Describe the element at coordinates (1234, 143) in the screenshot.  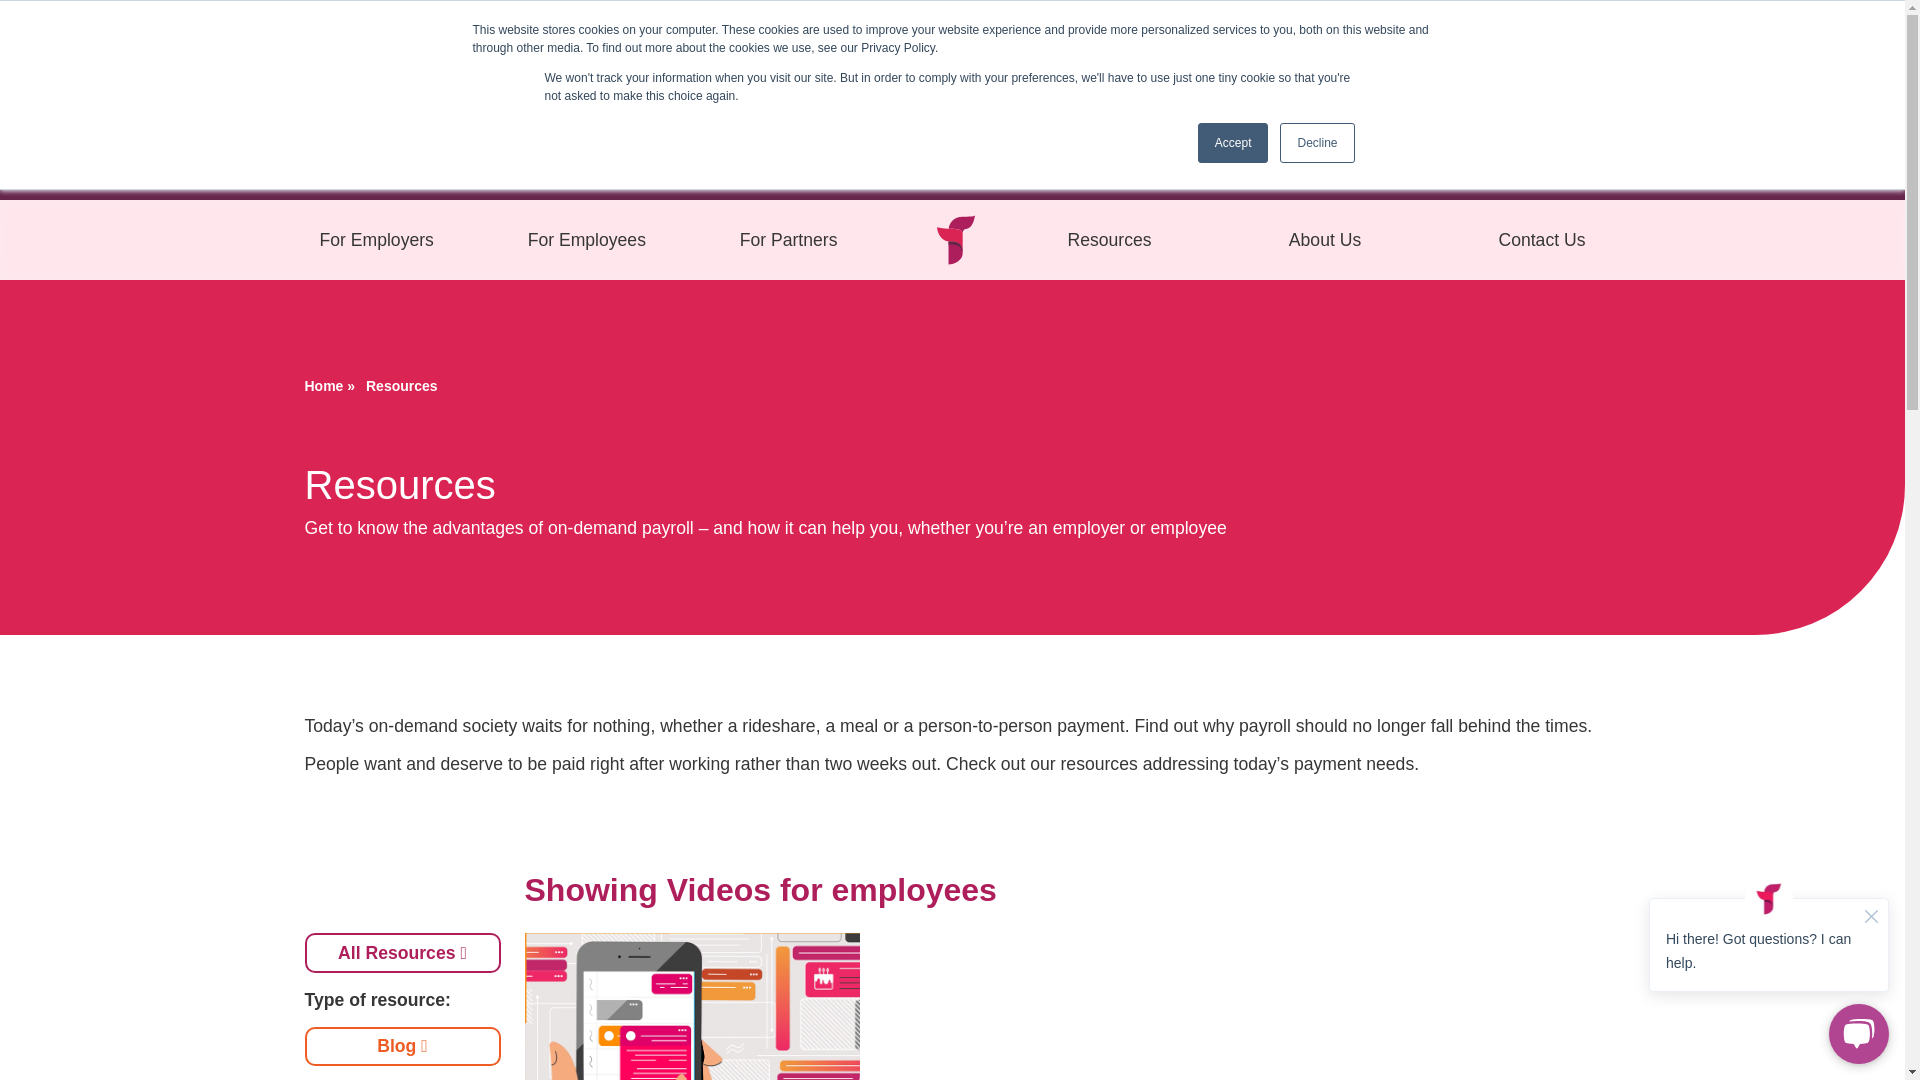
I see `Accept` at that location.